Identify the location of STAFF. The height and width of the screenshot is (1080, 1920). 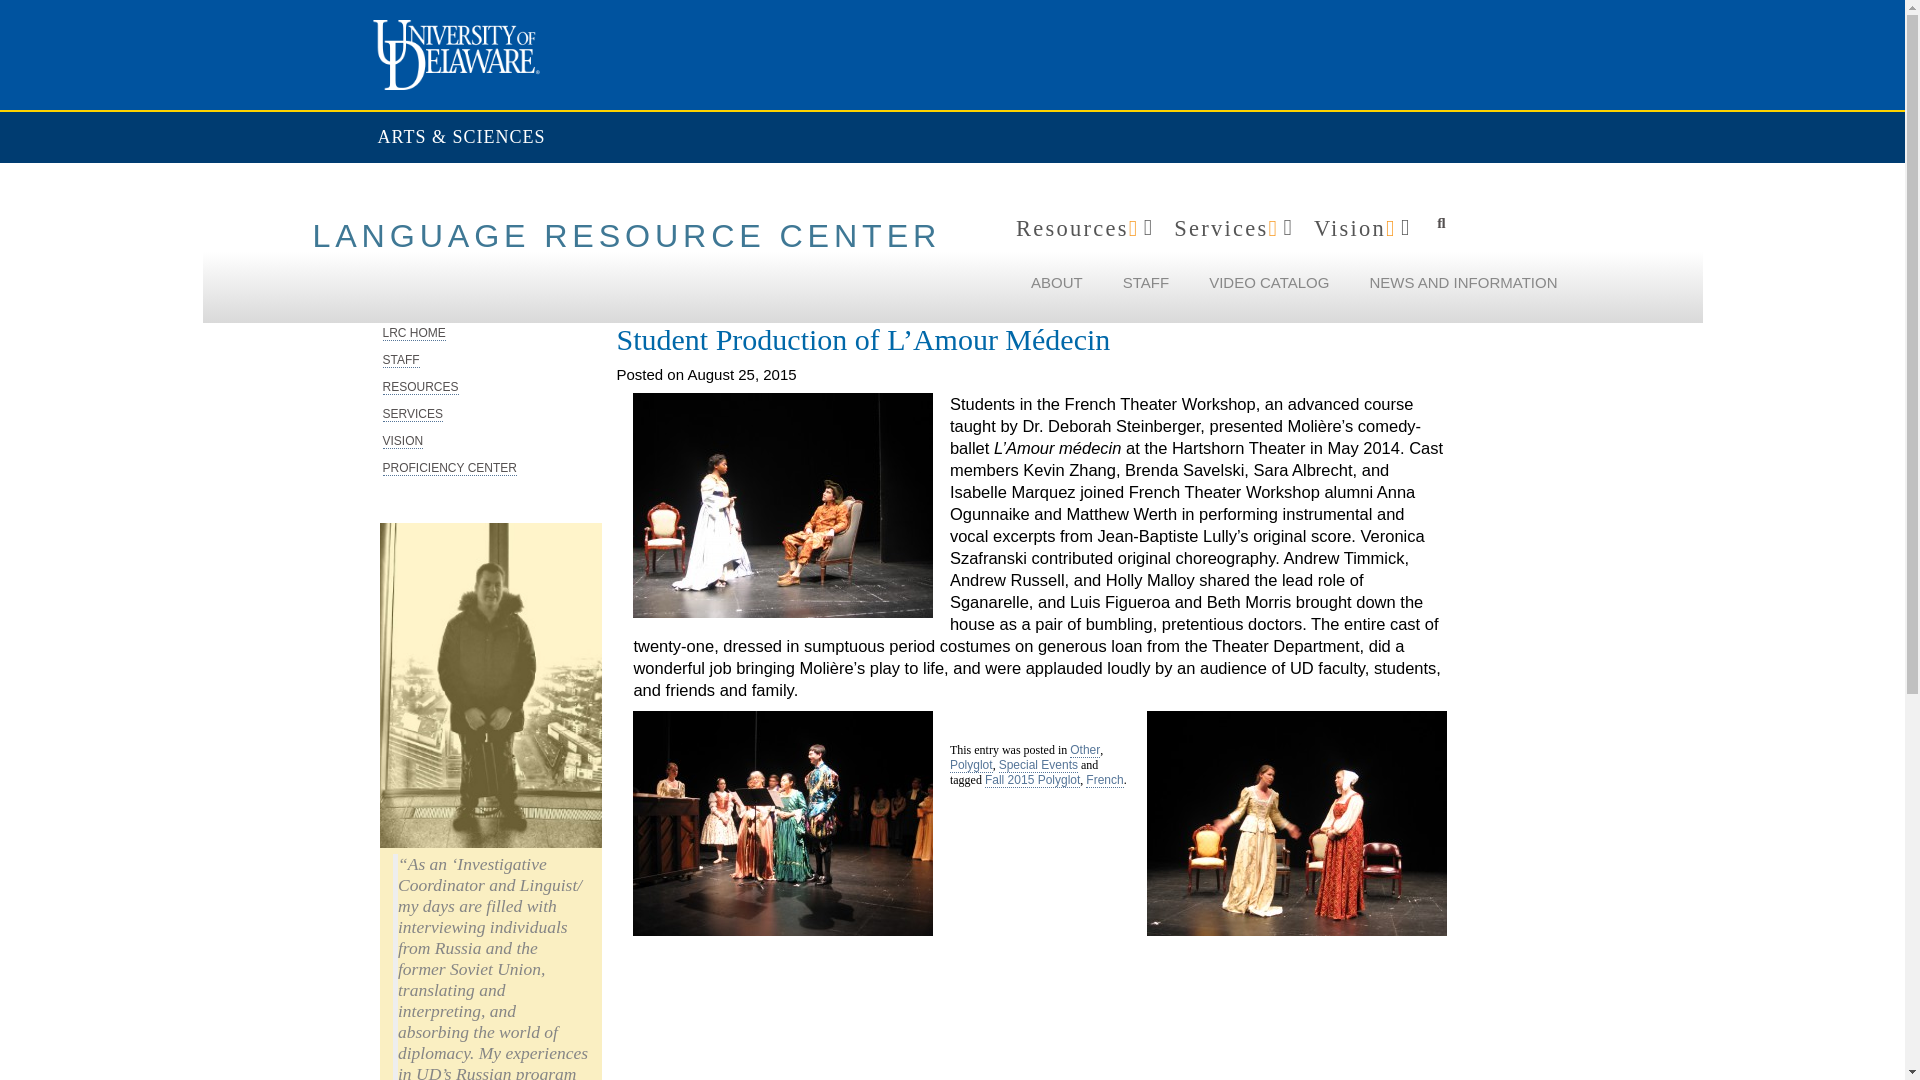
(400, 360).